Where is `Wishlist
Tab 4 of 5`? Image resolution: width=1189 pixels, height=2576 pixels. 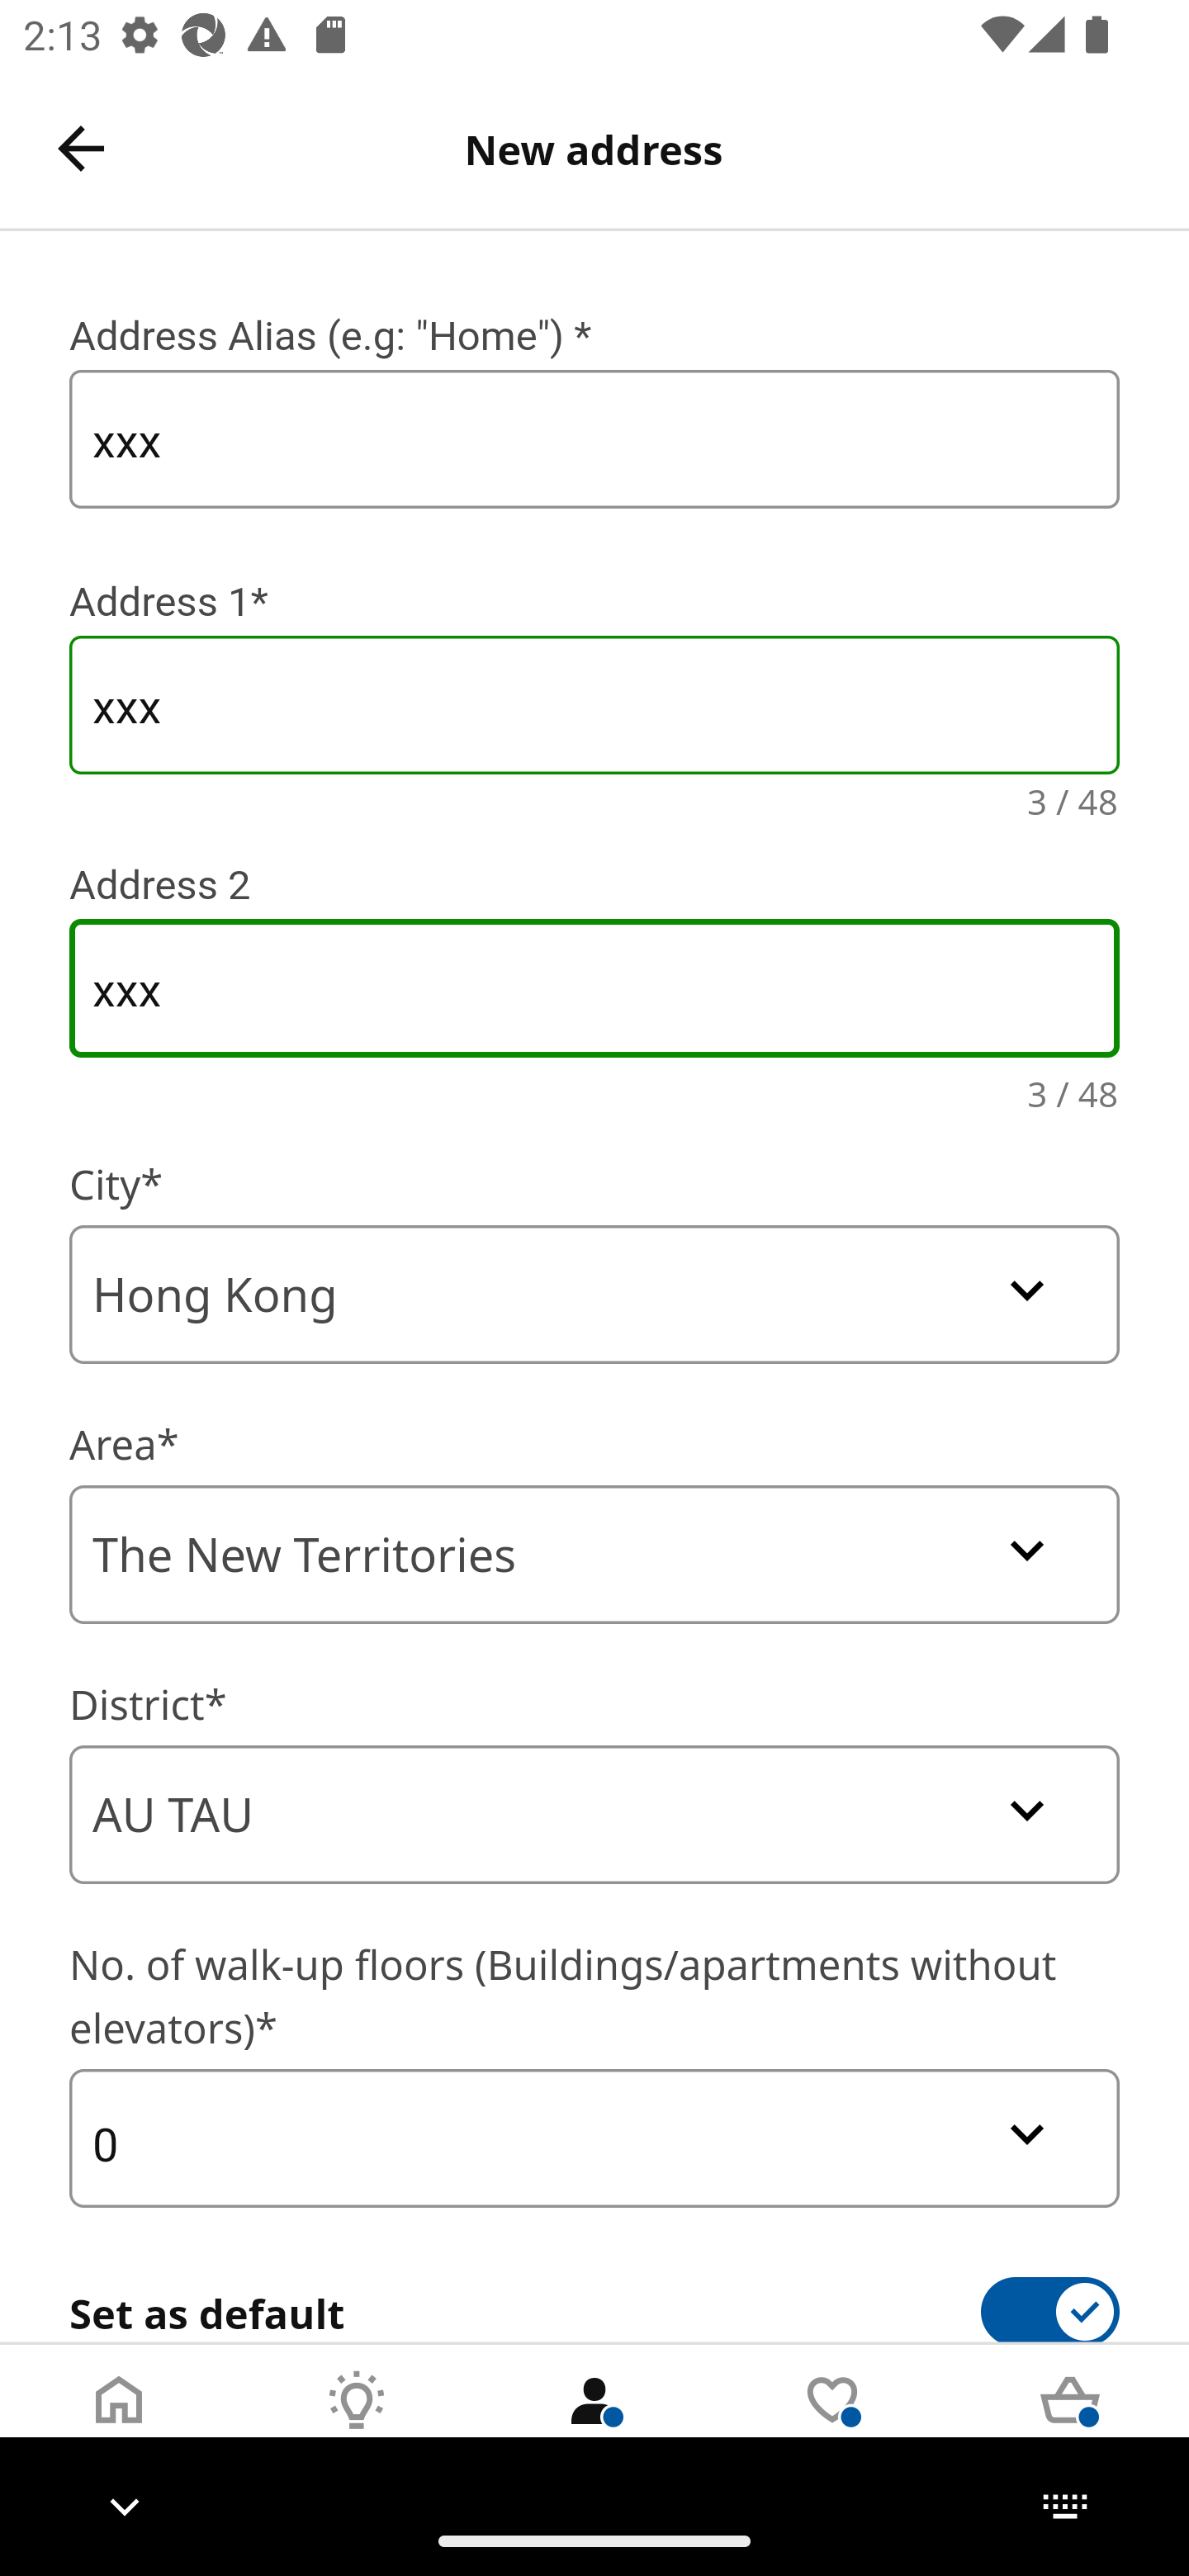 Wishlist
Tab 4 of 5 is located at coordinates (832, 2425).